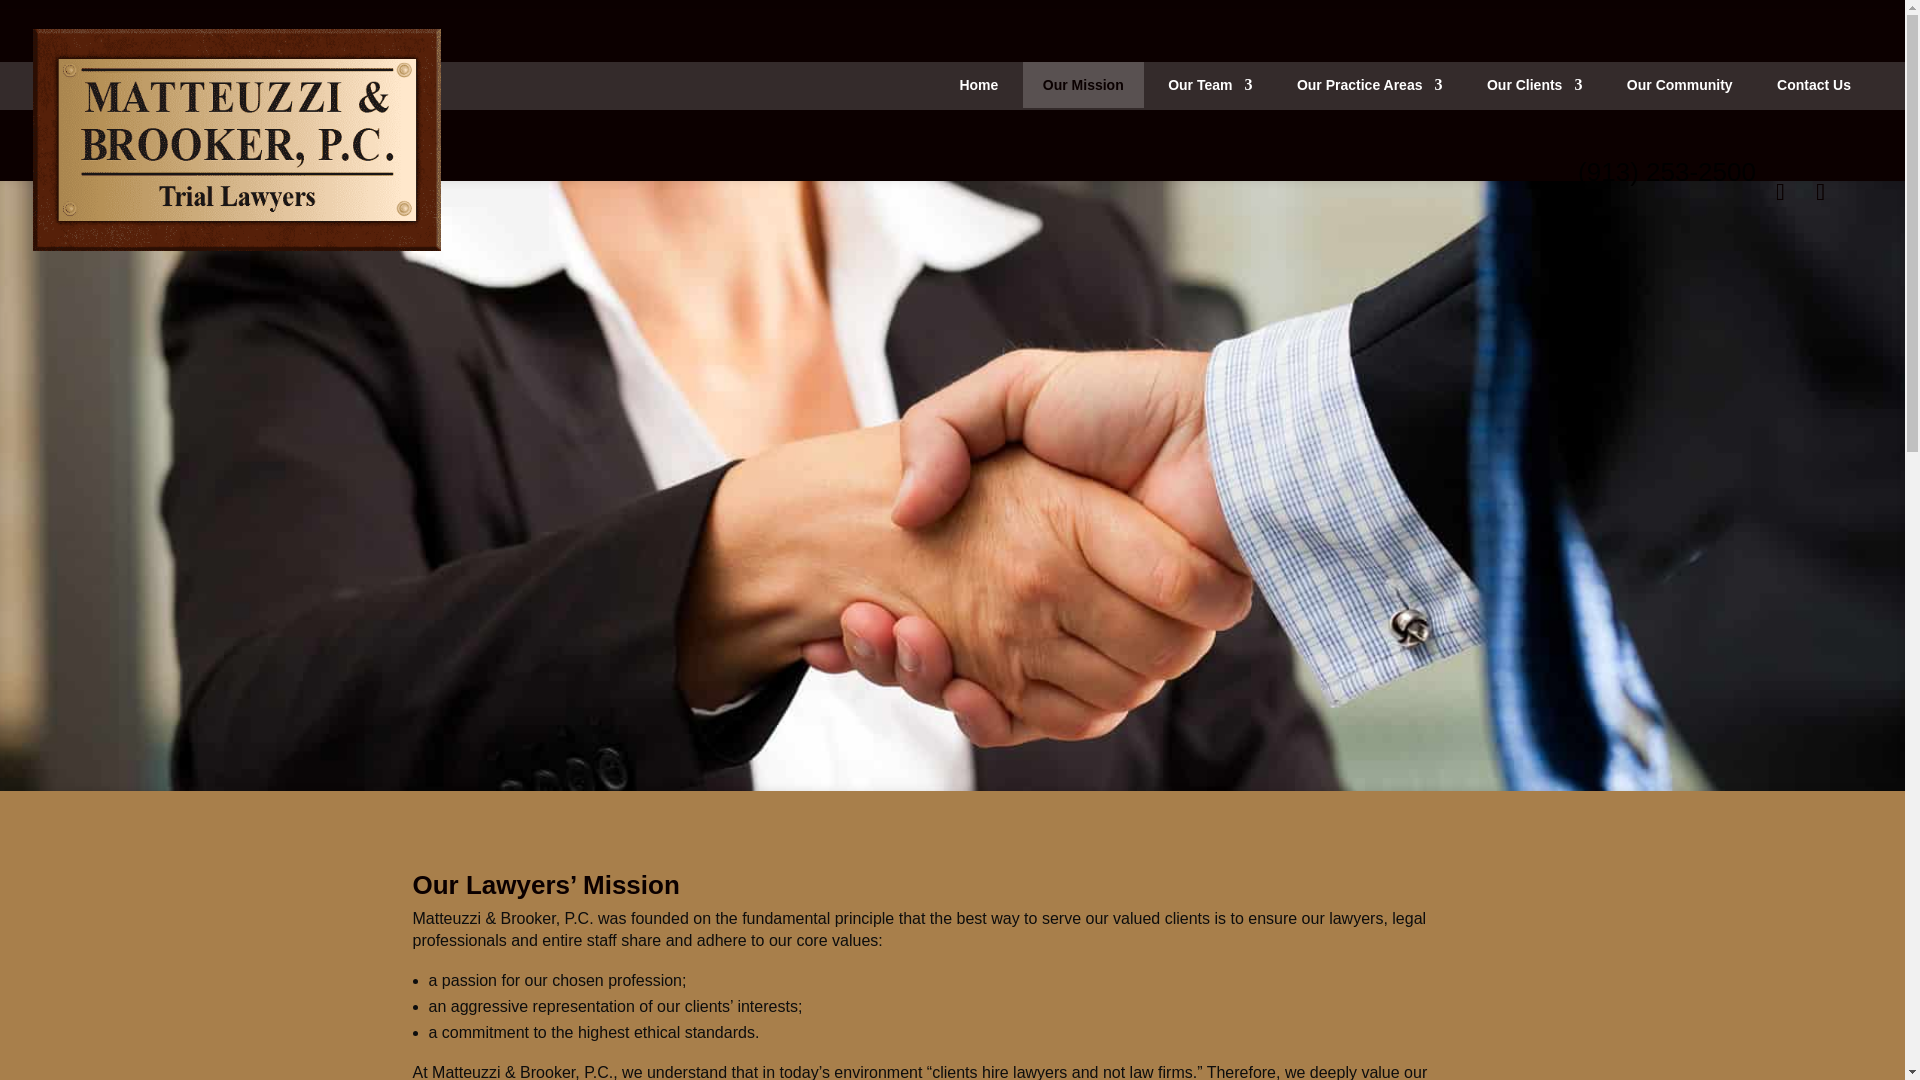 Image resolution: width=1920 pixels, height=1080 pixels. What do you see at coordinates (1680, 84) in the screenshot?
I see `Our Community` at bounding box center [1680, 84].